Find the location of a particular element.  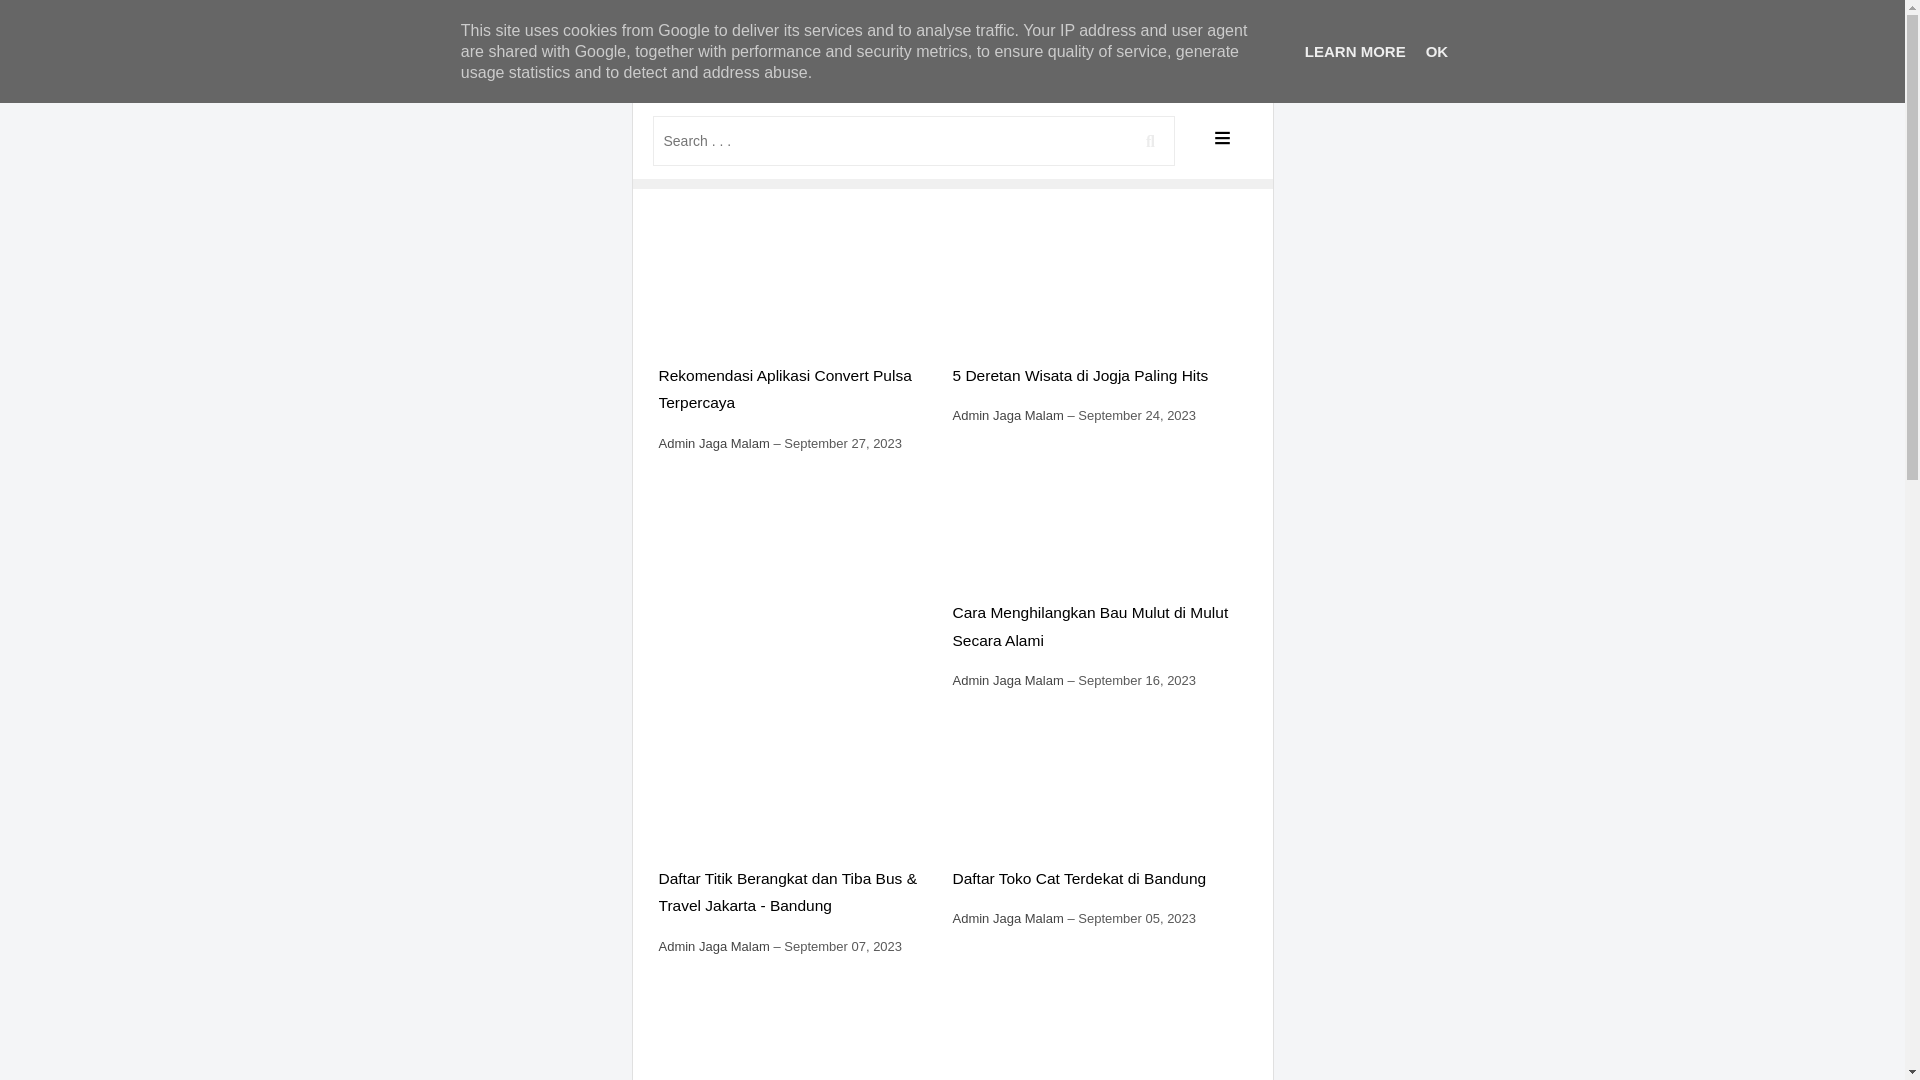

Search is located at coordinates (1150, 140).